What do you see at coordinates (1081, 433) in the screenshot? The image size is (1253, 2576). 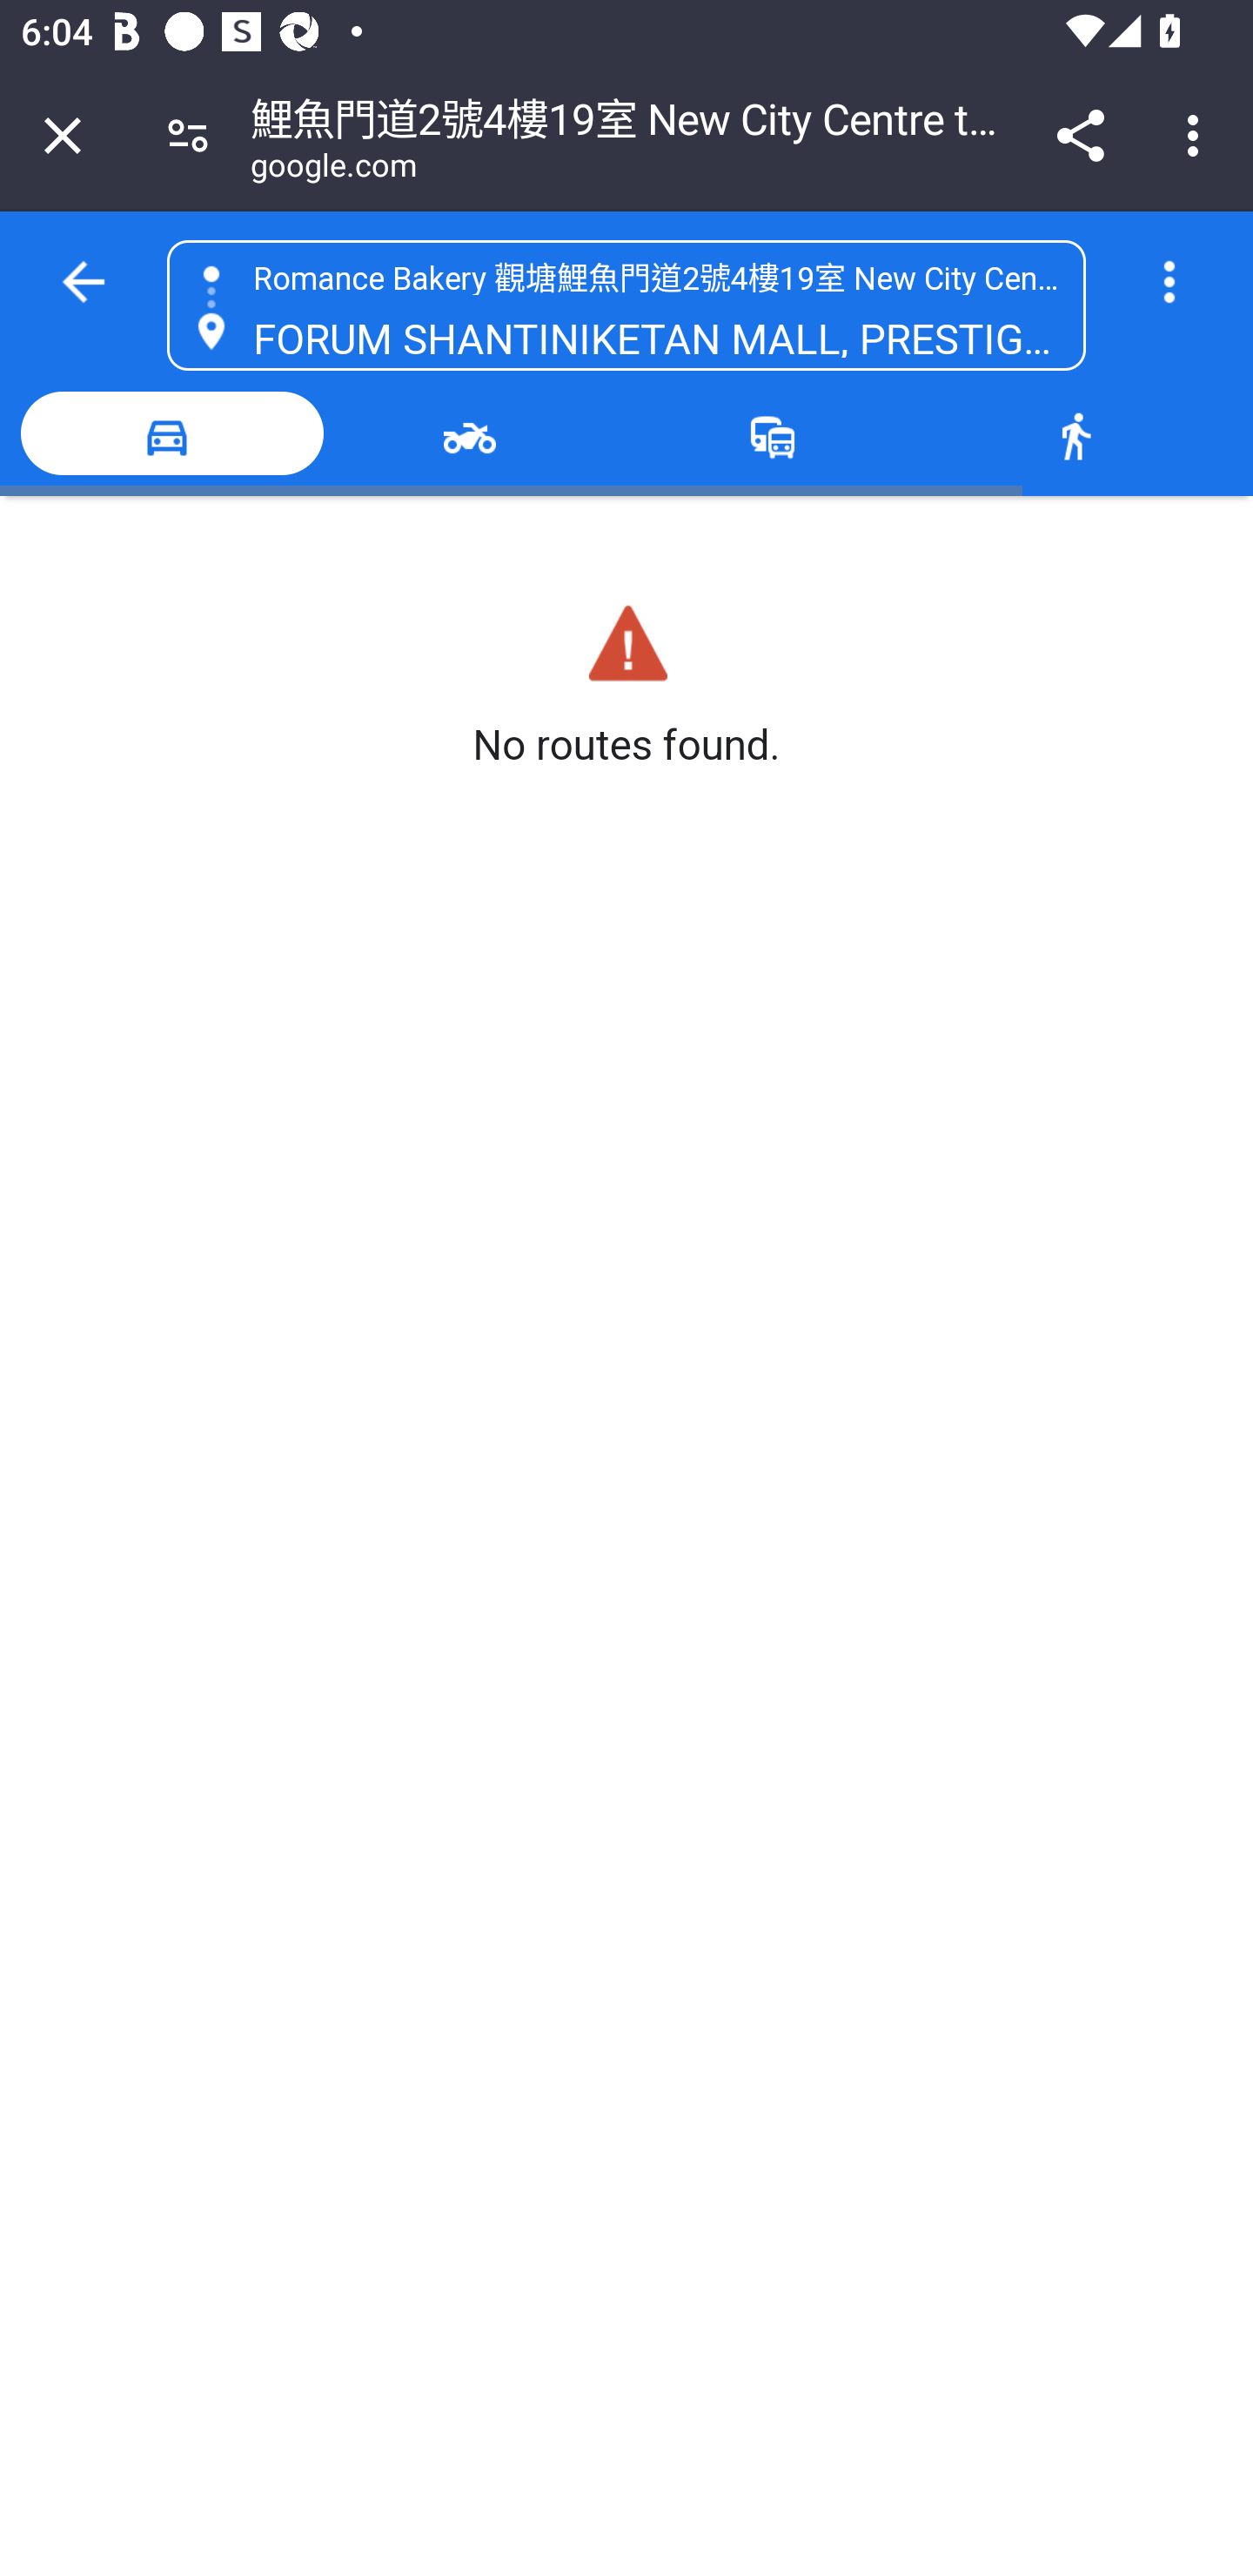 I see `Walking Mode` at bounding box center [1081, 433].